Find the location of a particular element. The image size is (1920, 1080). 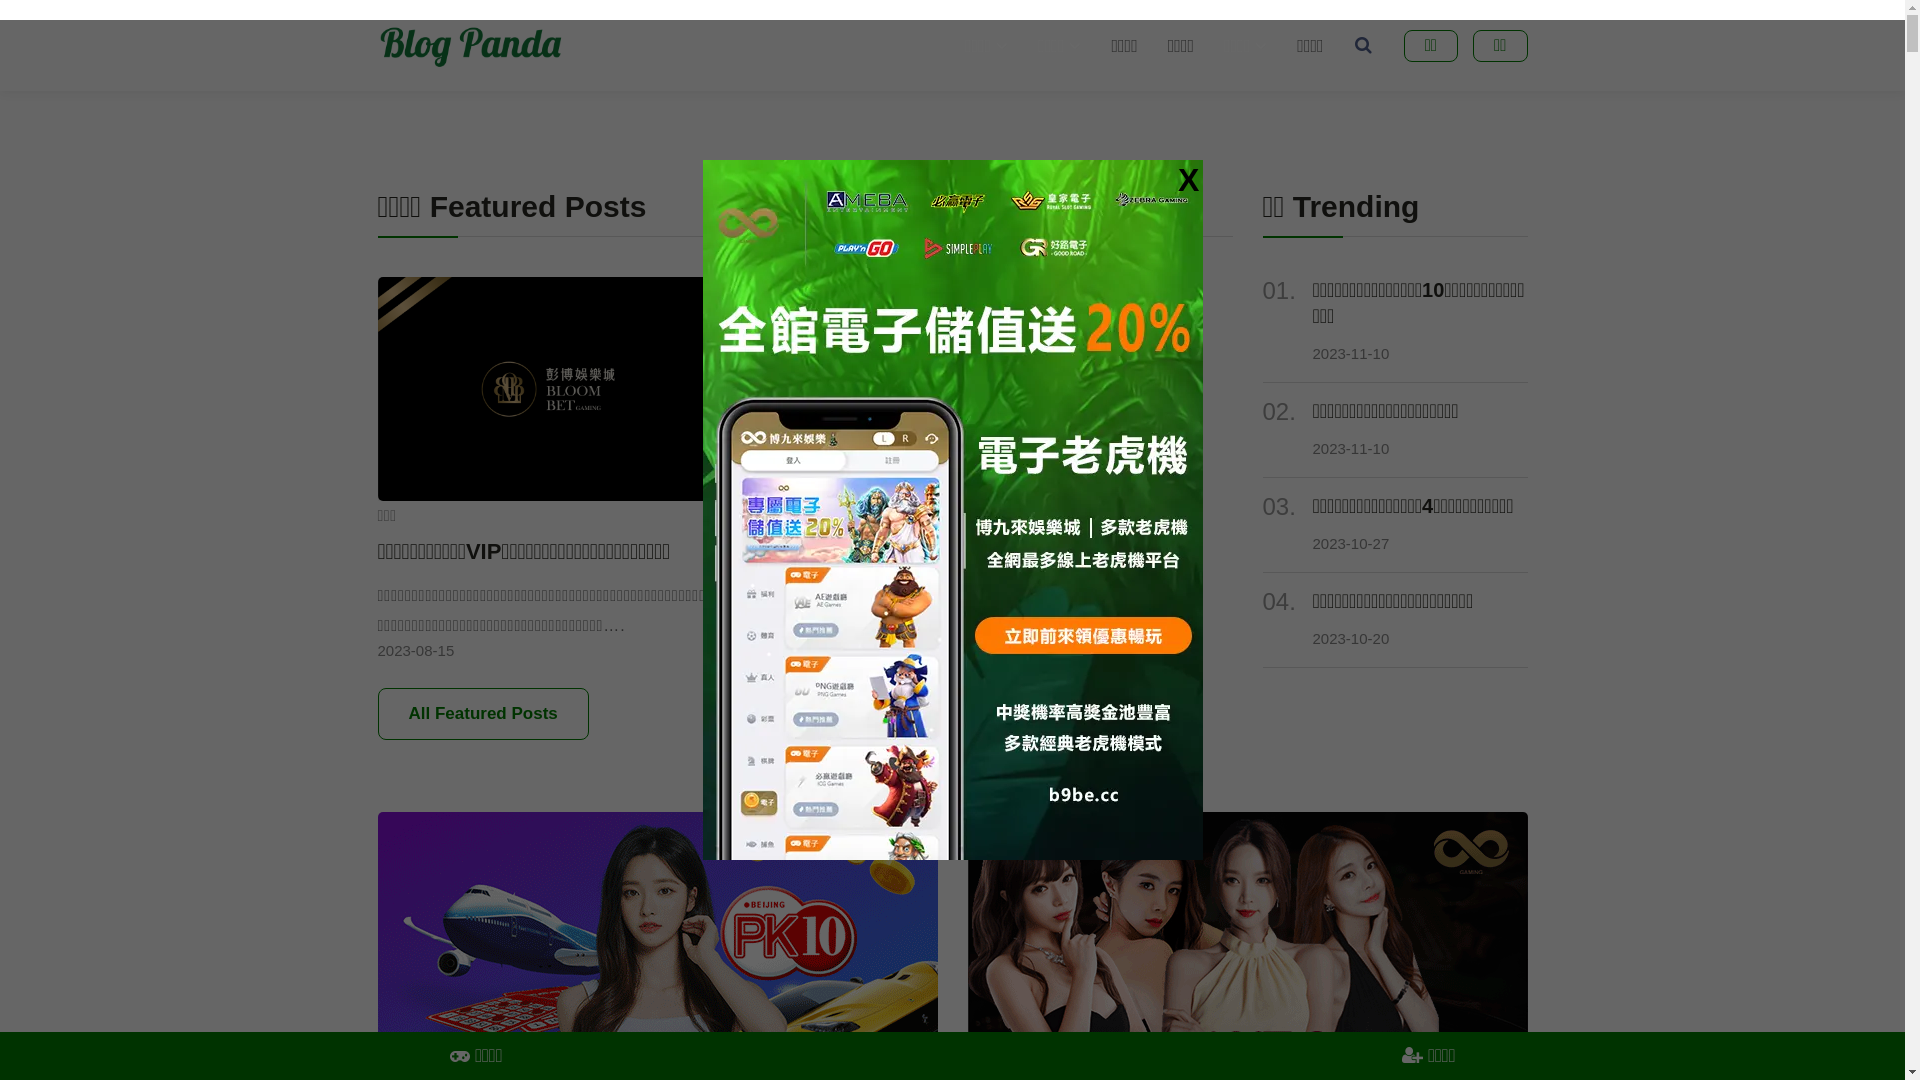

All Featured Posts is located at coordinates (484, 714).